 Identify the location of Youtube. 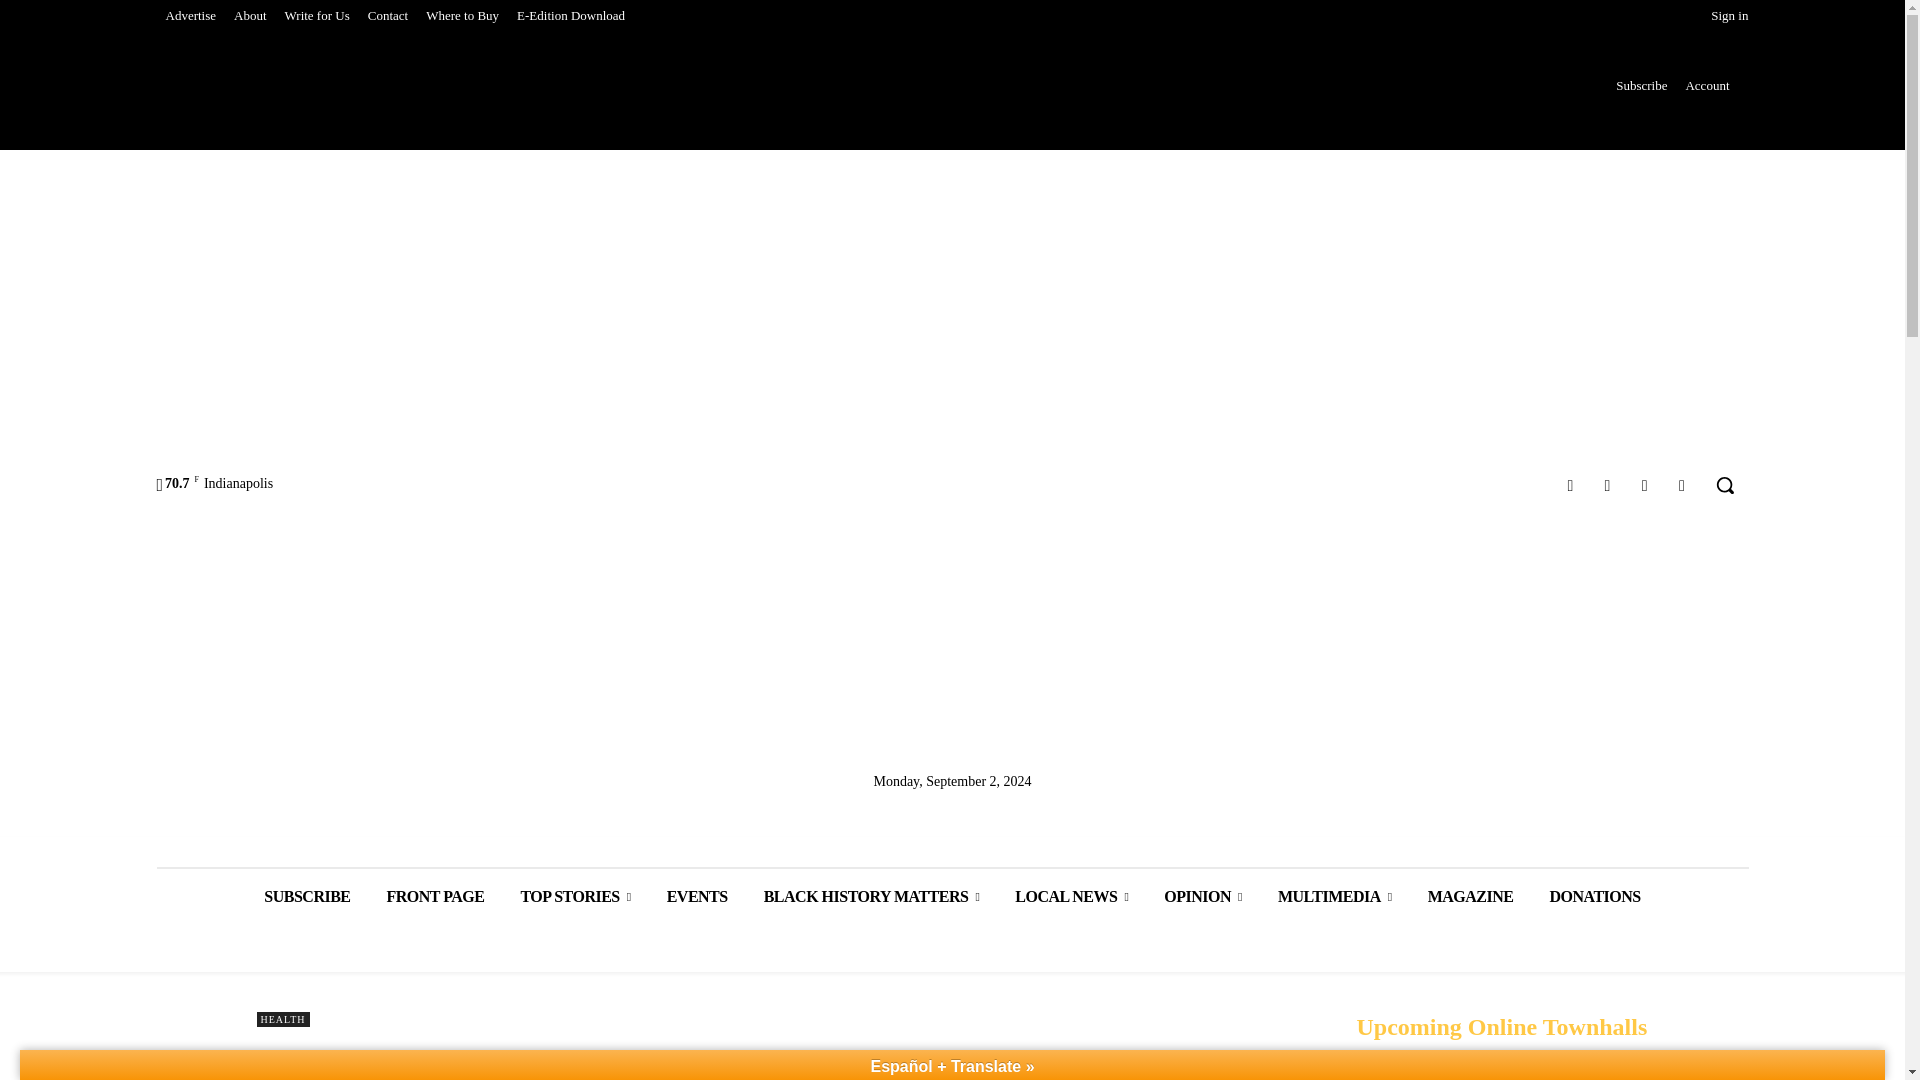
(1682, 484).